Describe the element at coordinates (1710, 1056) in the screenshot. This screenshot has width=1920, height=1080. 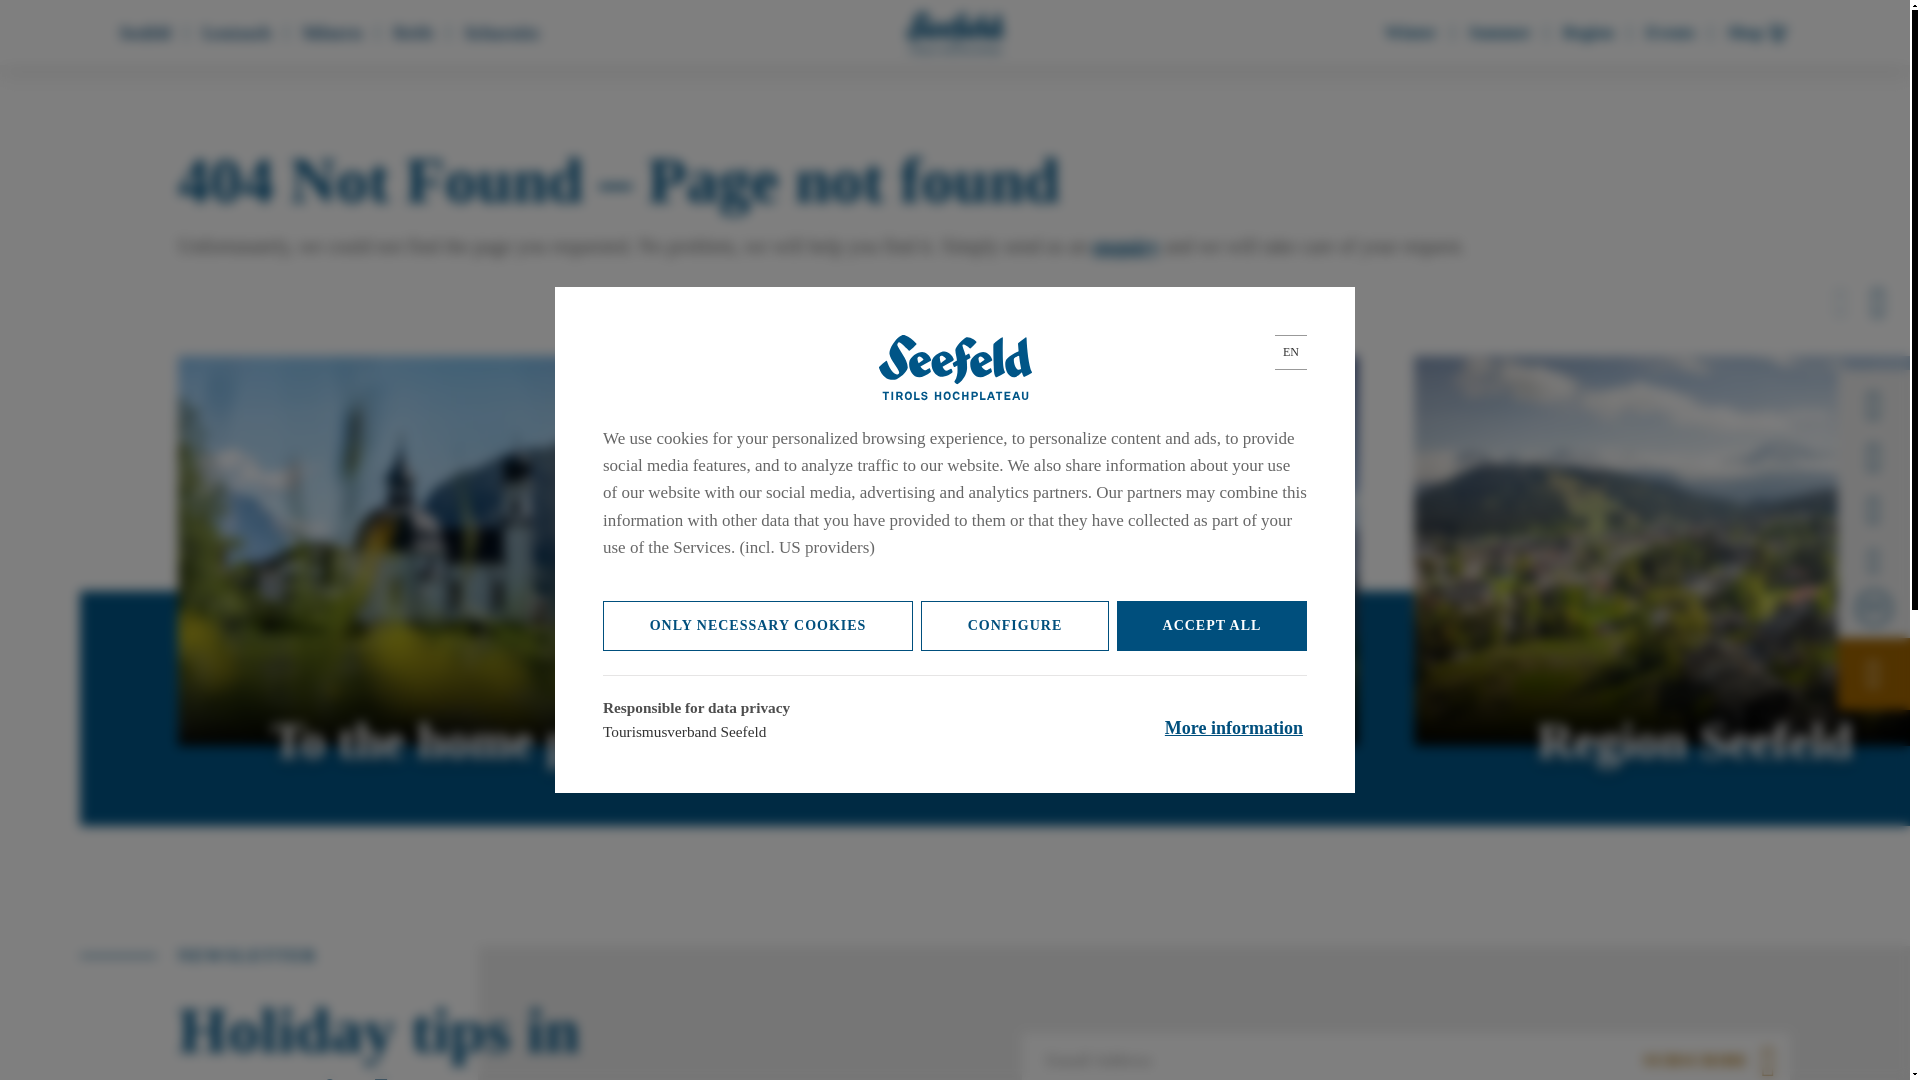
I see `SUBSCRIBE` at that location.